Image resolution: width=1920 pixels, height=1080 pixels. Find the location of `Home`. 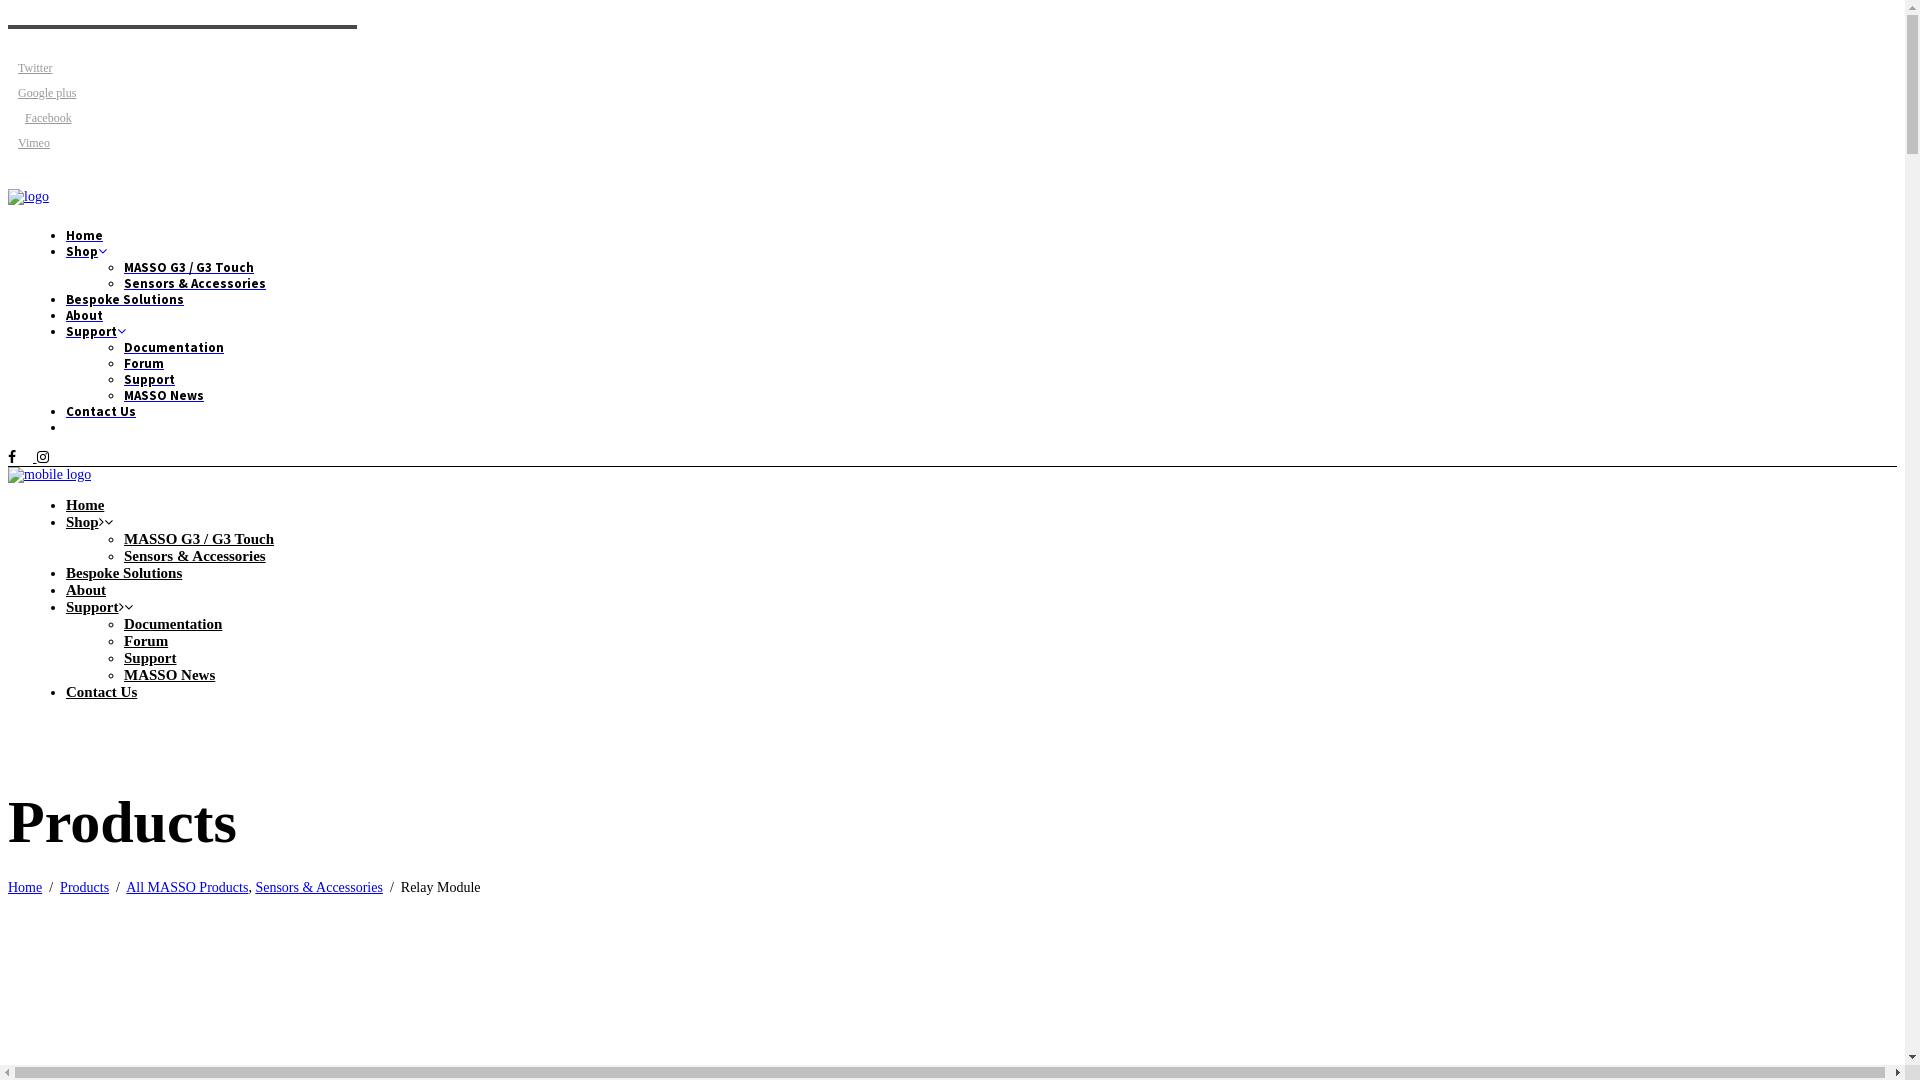

Home is located at coordinates (84, 236).